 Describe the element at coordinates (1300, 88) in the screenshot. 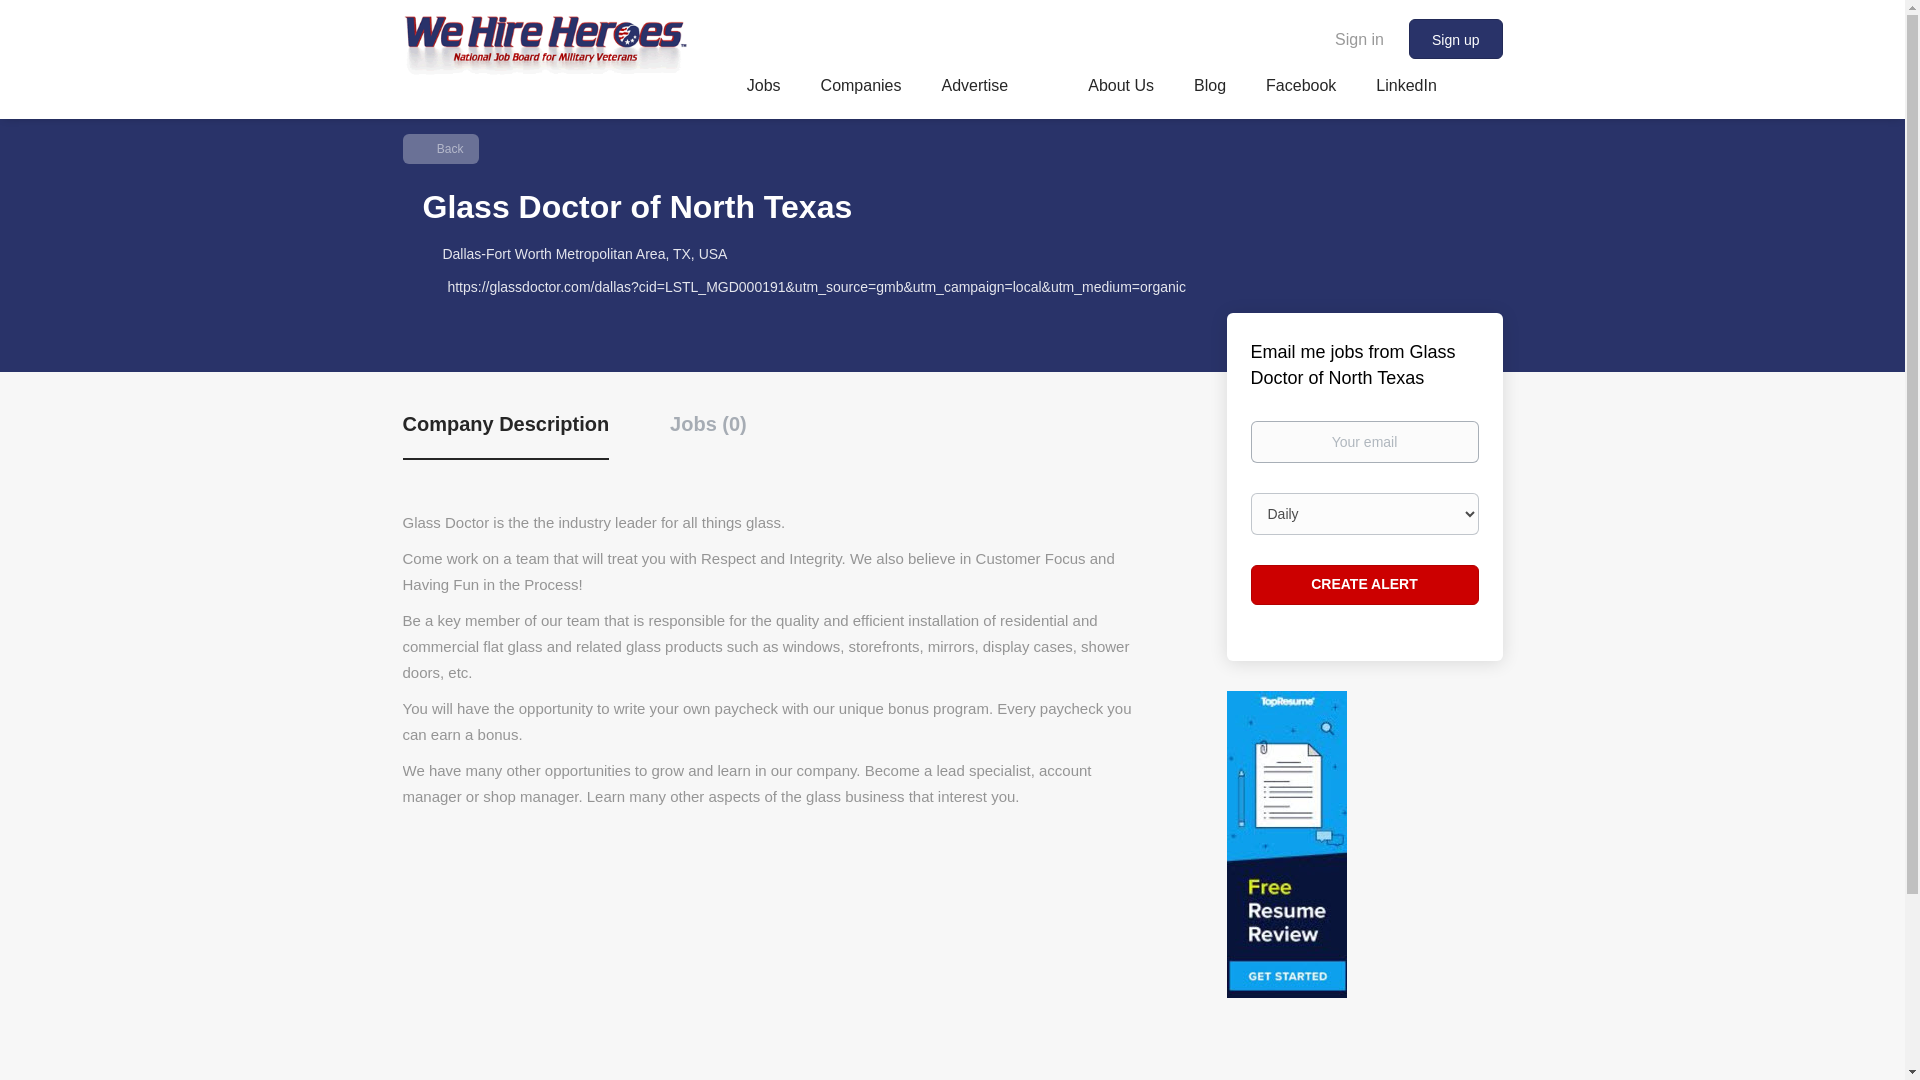

I see `Facebook` at that location.